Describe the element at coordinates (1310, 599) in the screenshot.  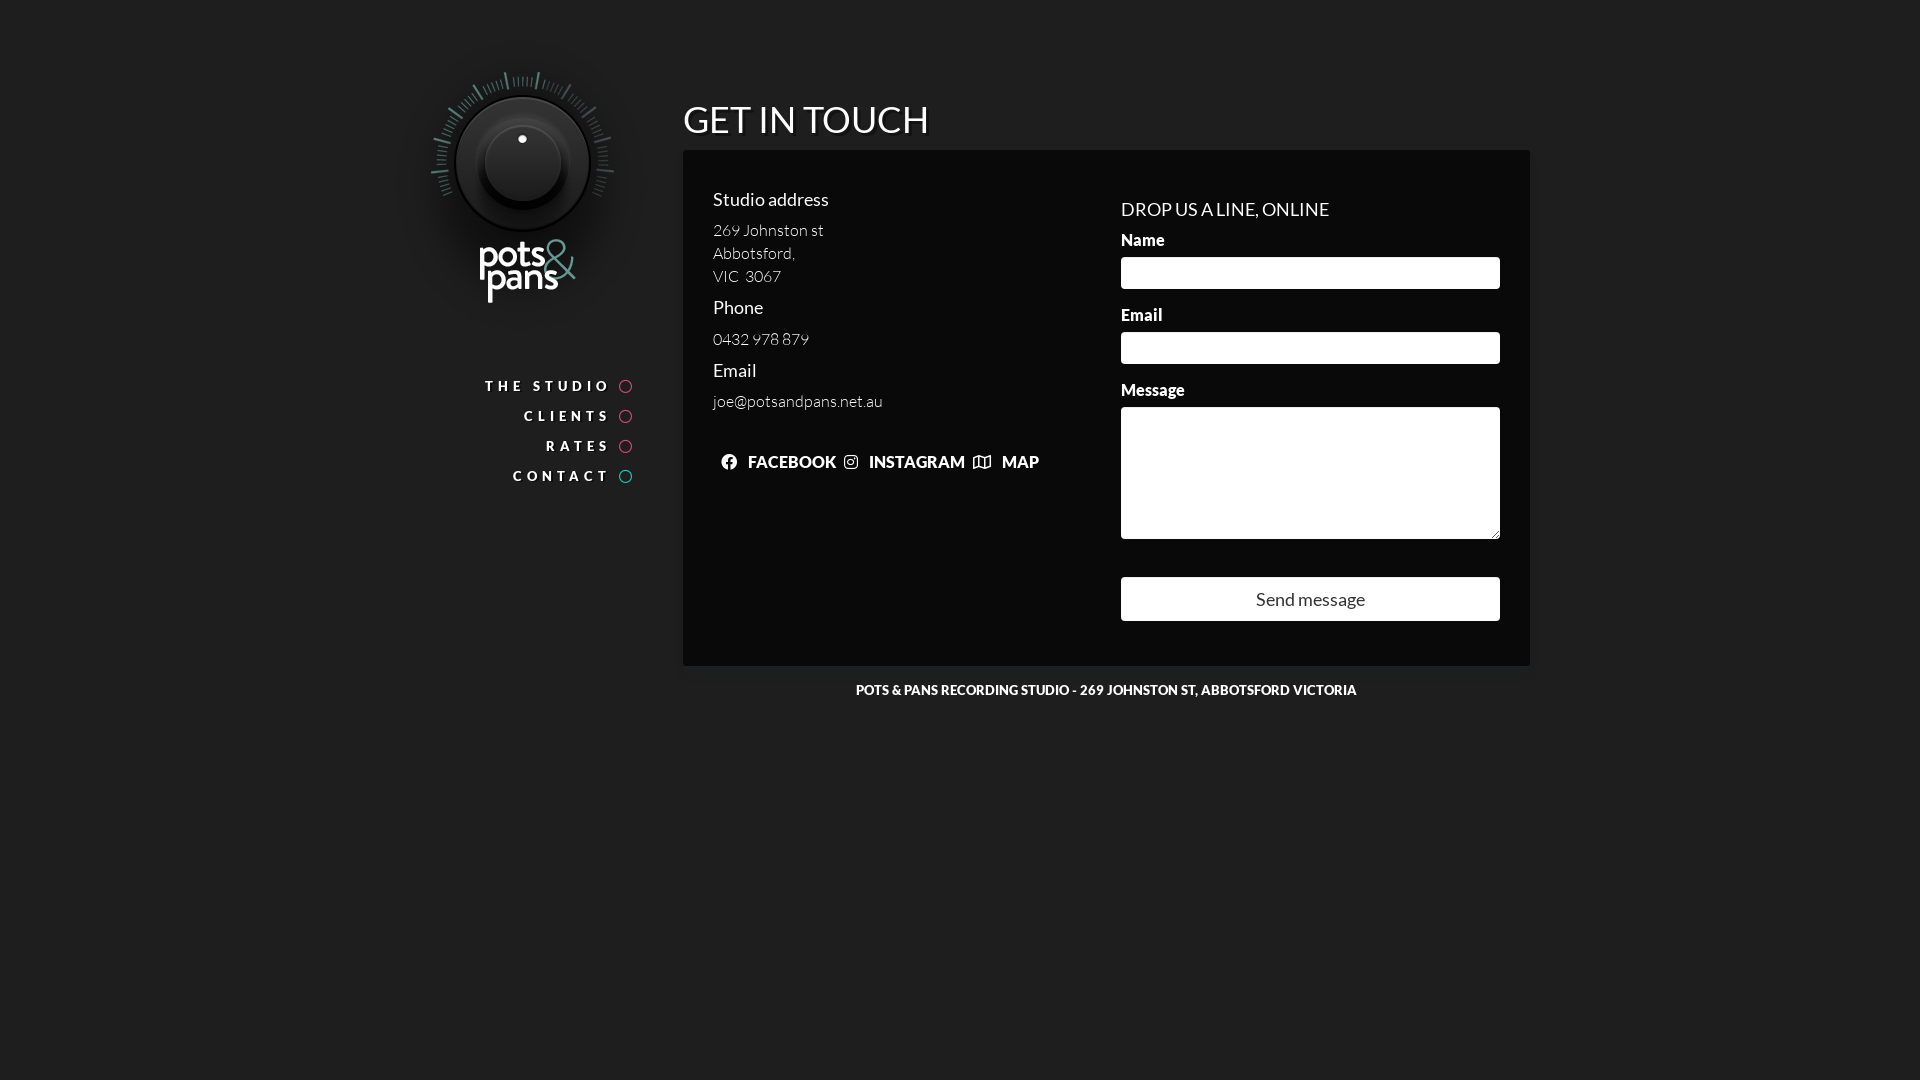
I see `Send message` at that location.